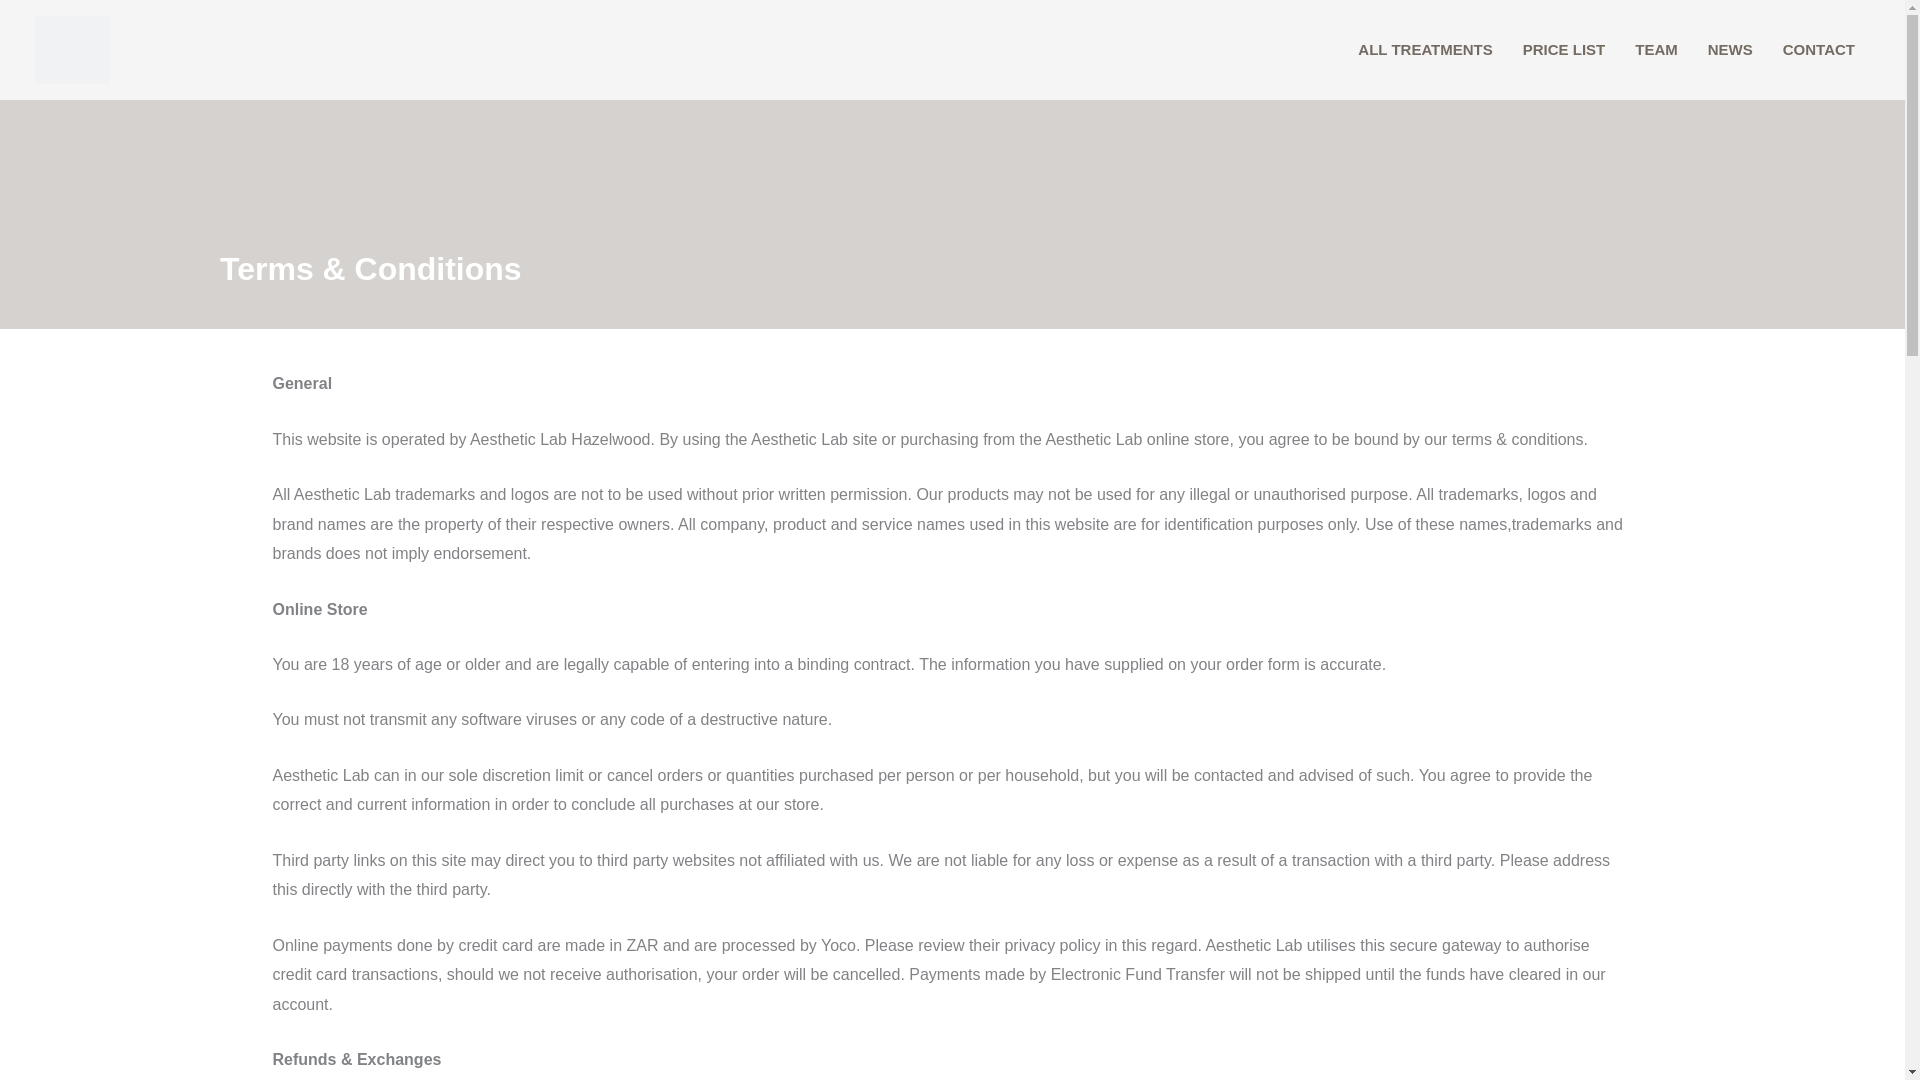  I want to click on PRICE LIST, so click(1564, 50).